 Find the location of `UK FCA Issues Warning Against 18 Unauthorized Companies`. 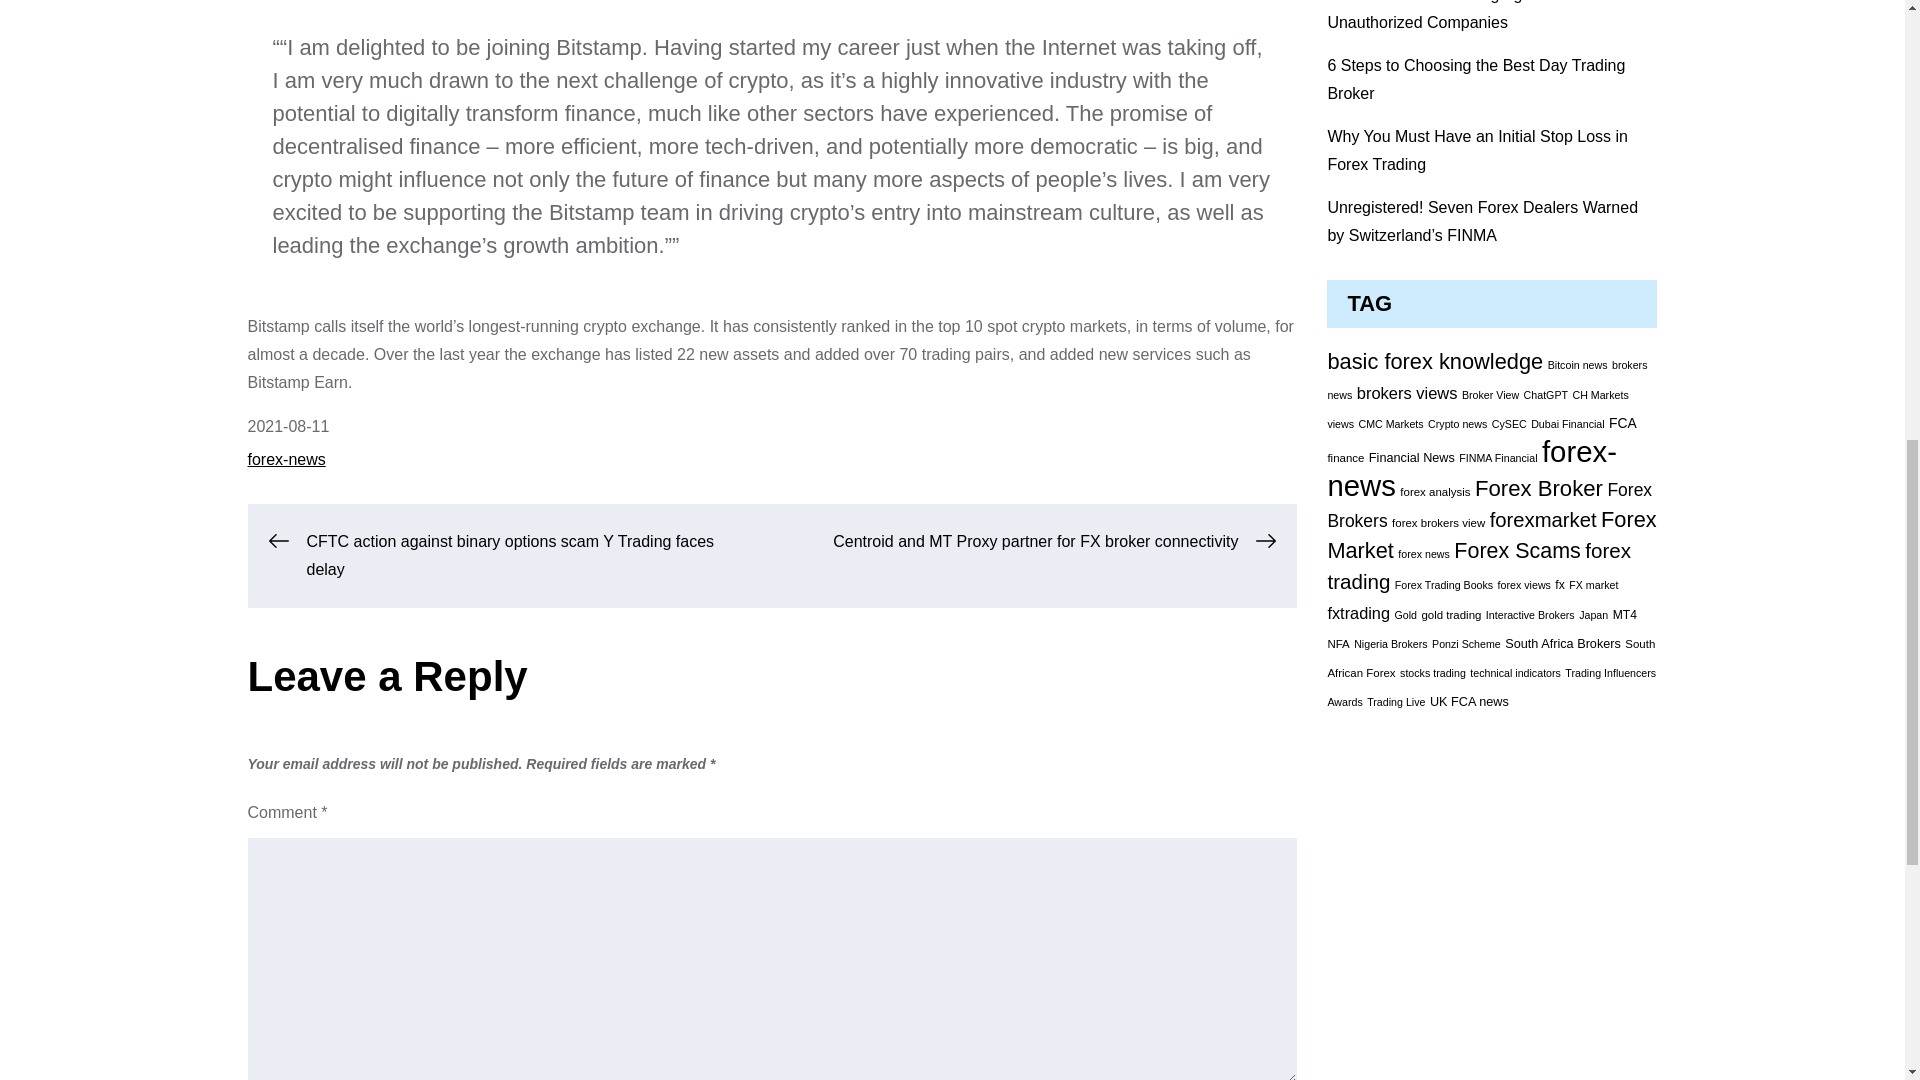

UK FCA Issues Warning Against 18 Unauthorized Companies is located at coordinates (1452, 16).